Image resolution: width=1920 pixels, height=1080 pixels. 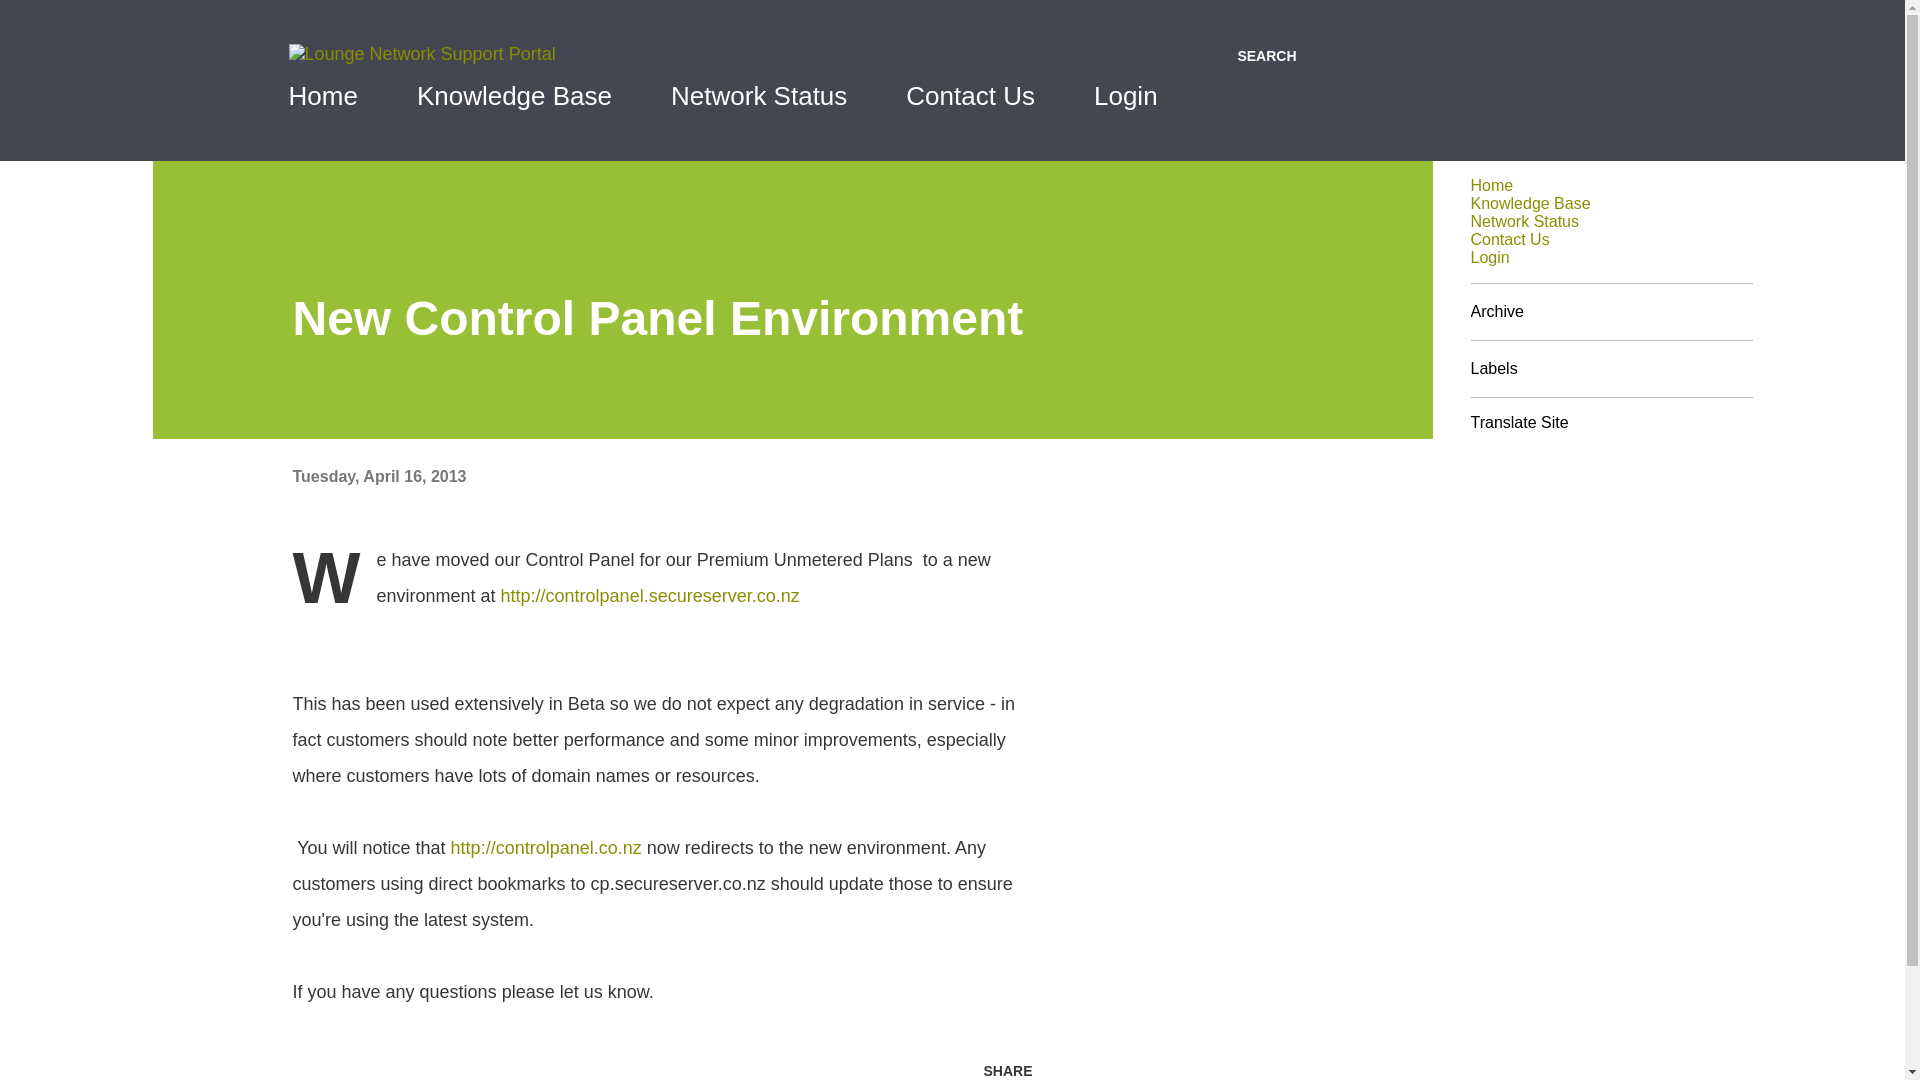 I want to click on Network Status, so click(x=1524, y=221).